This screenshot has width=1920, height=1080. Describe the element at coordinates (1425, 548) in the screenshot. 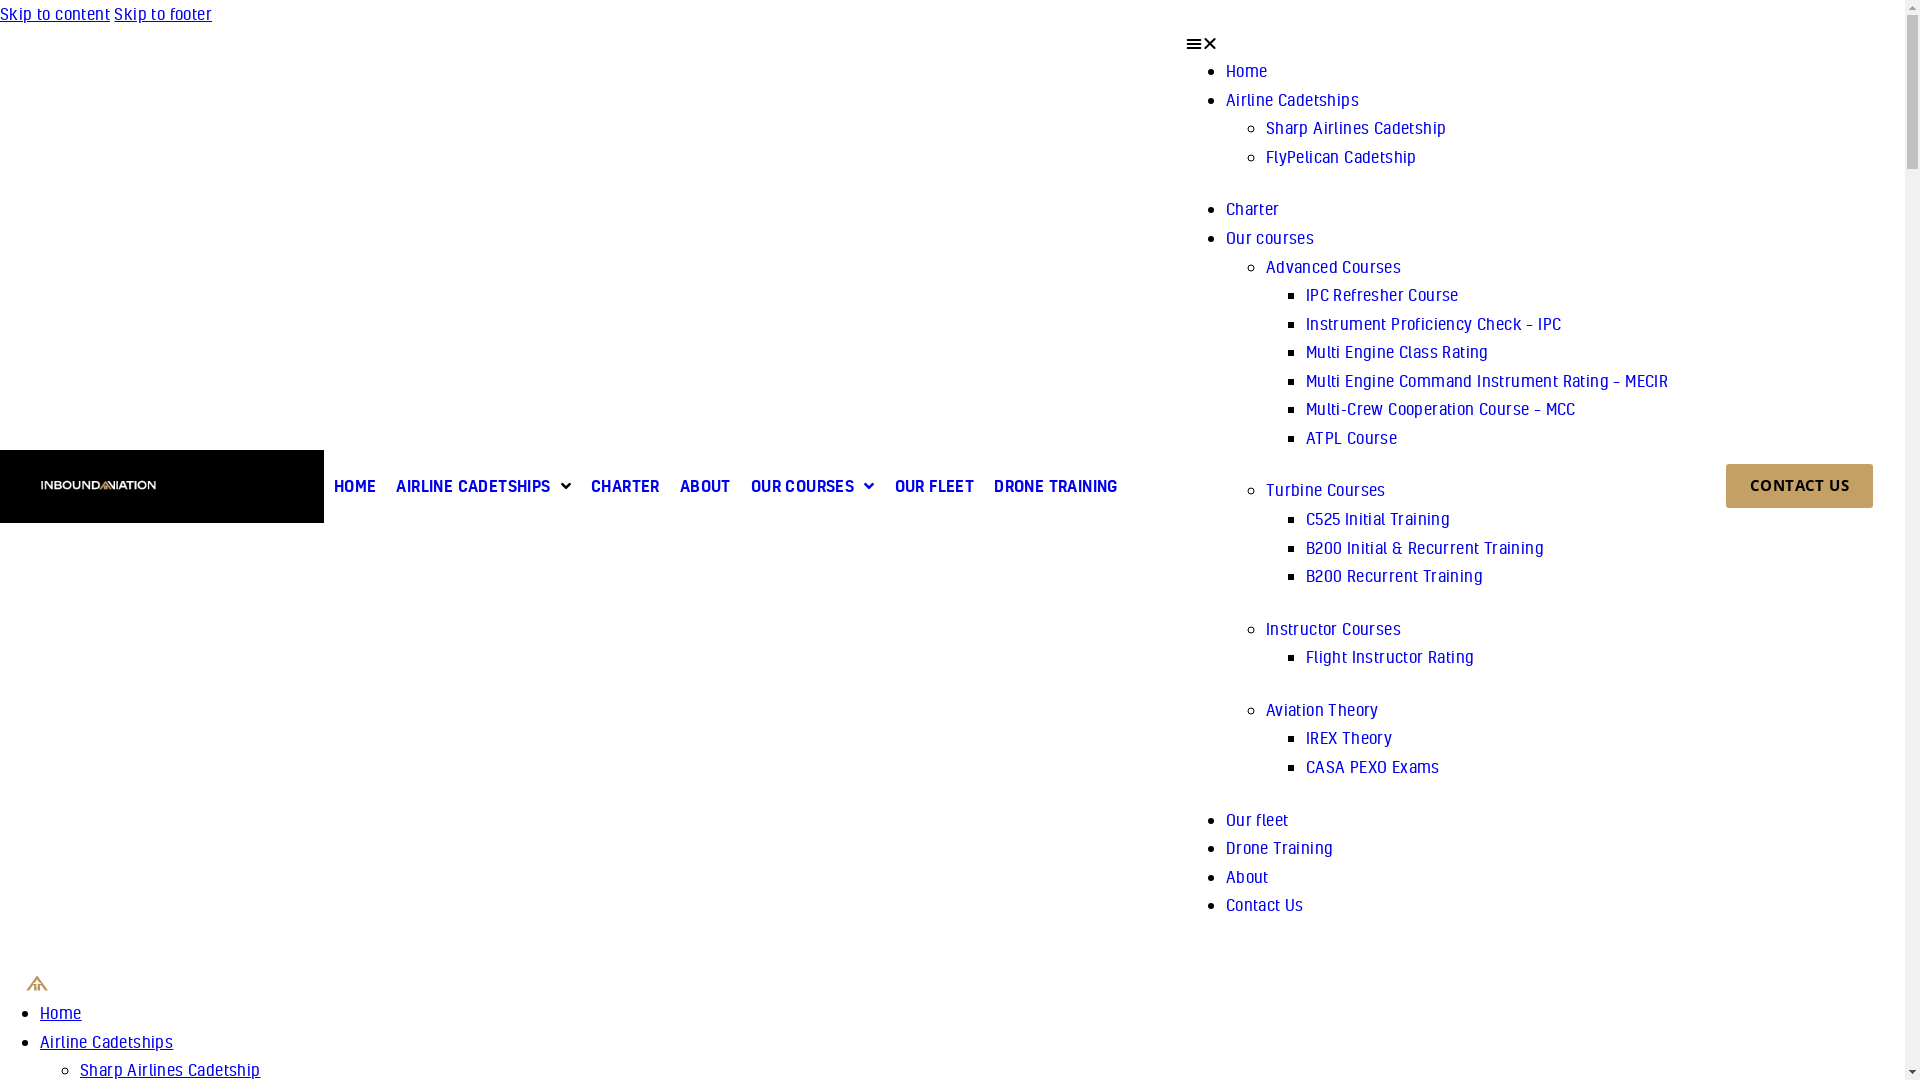

I see `B200 Initial & Recurrent Training` at that location.